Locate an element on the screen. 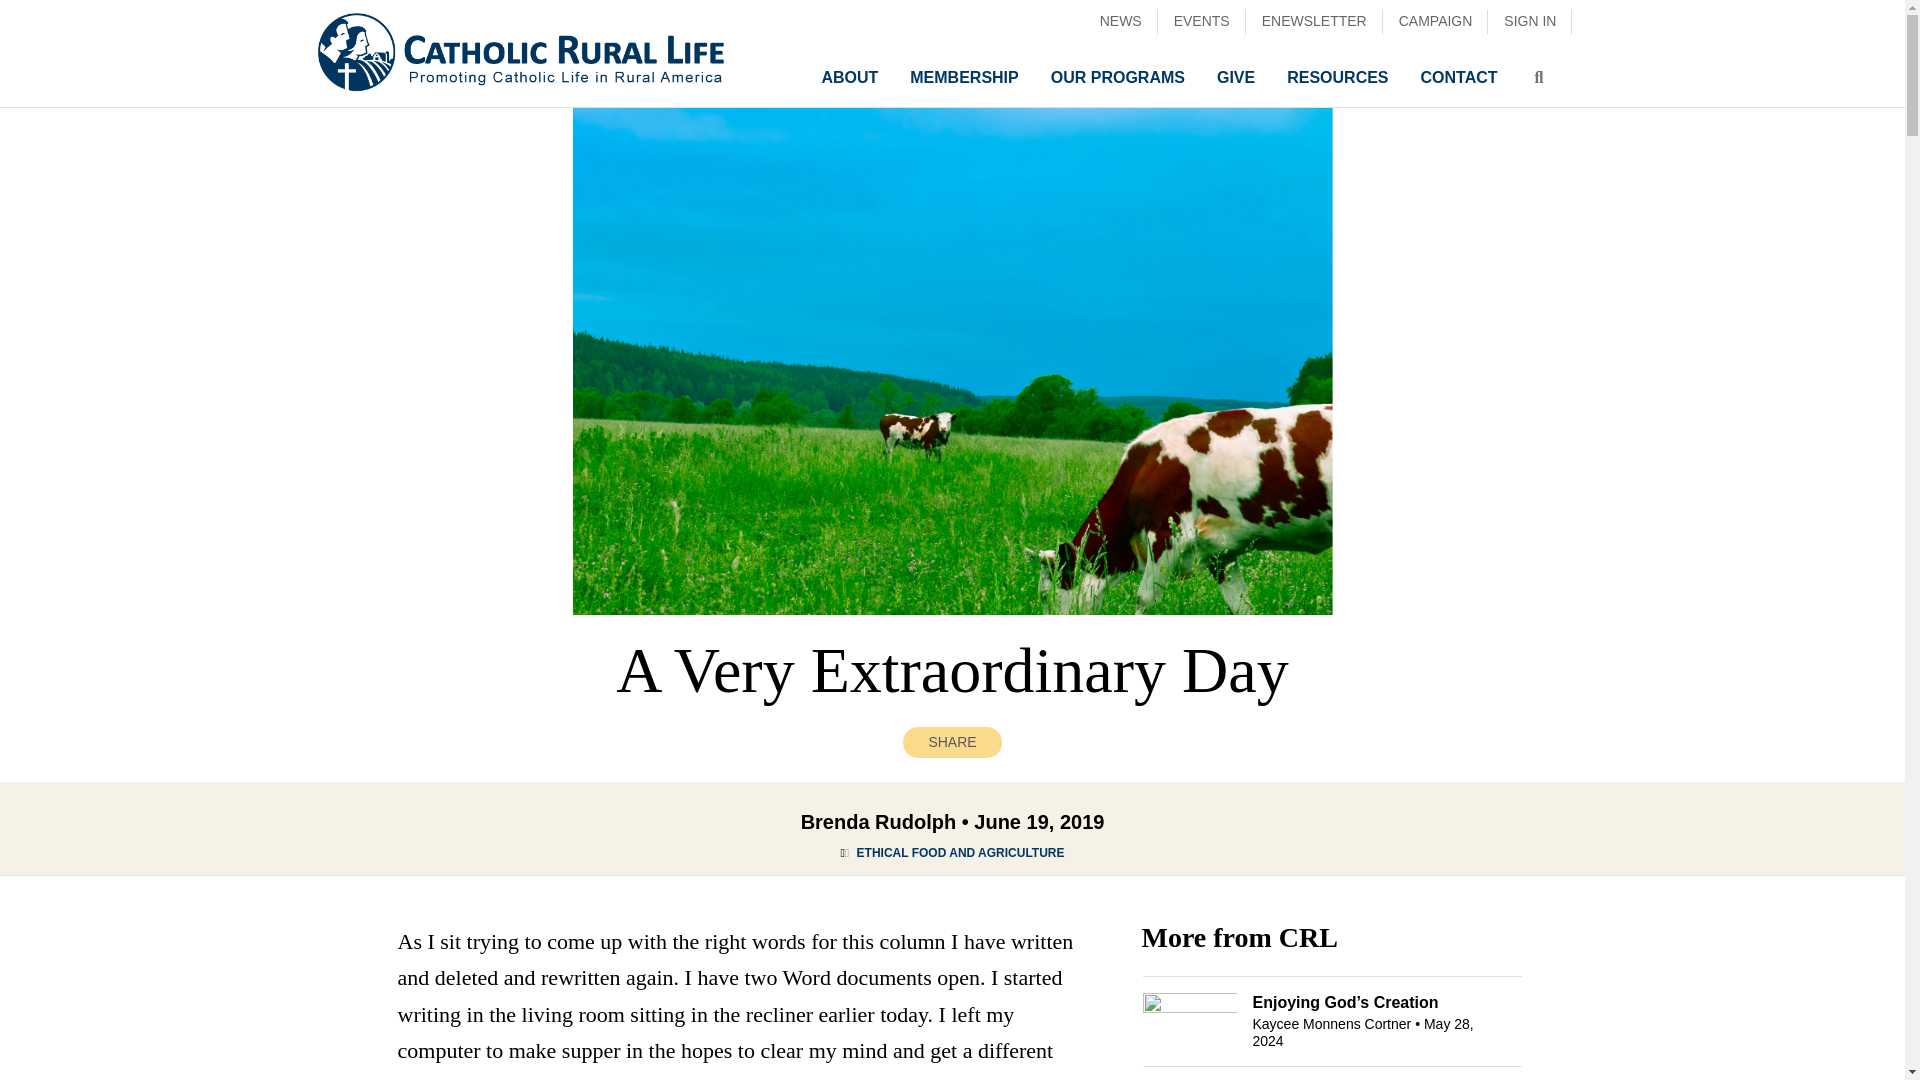  CAMPAIGN is located at coordinates (1436, 21).